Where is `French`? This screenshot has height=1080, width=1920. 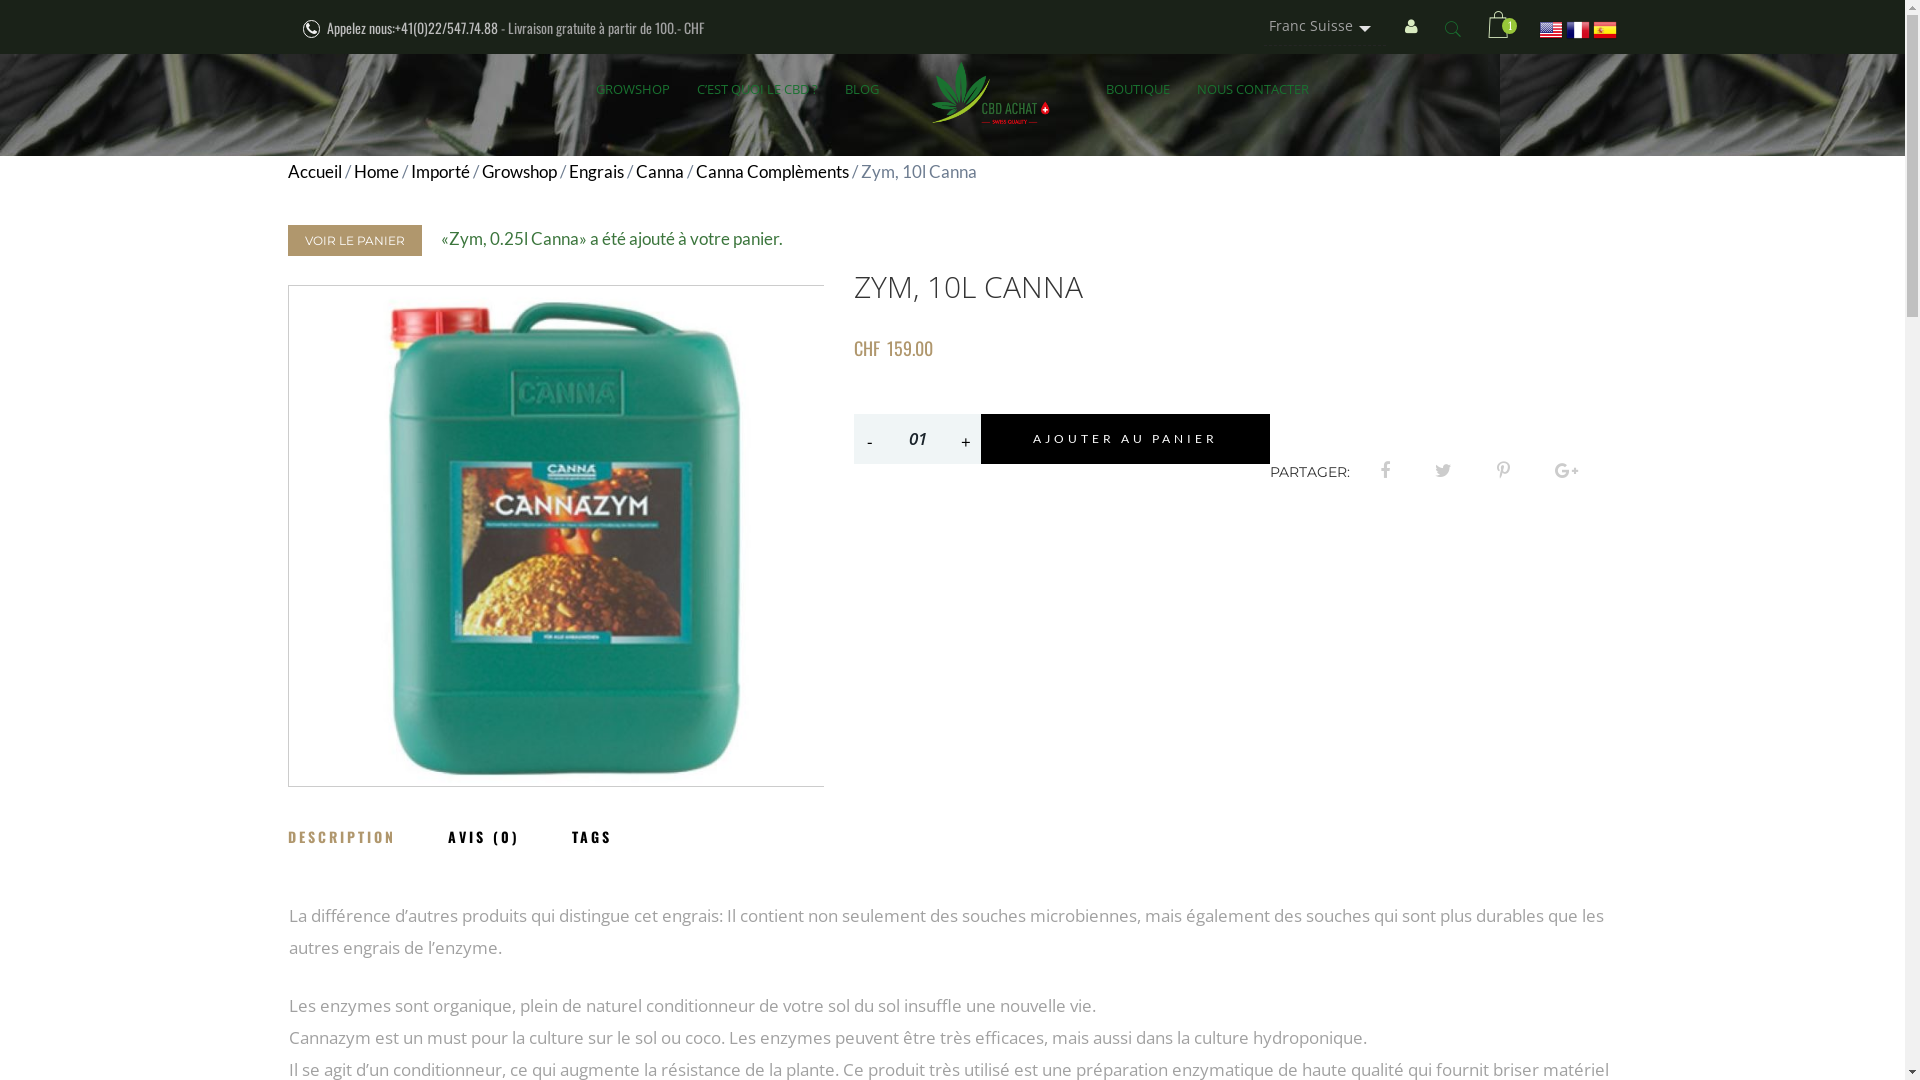 French is located at coordinates (1578, 28).